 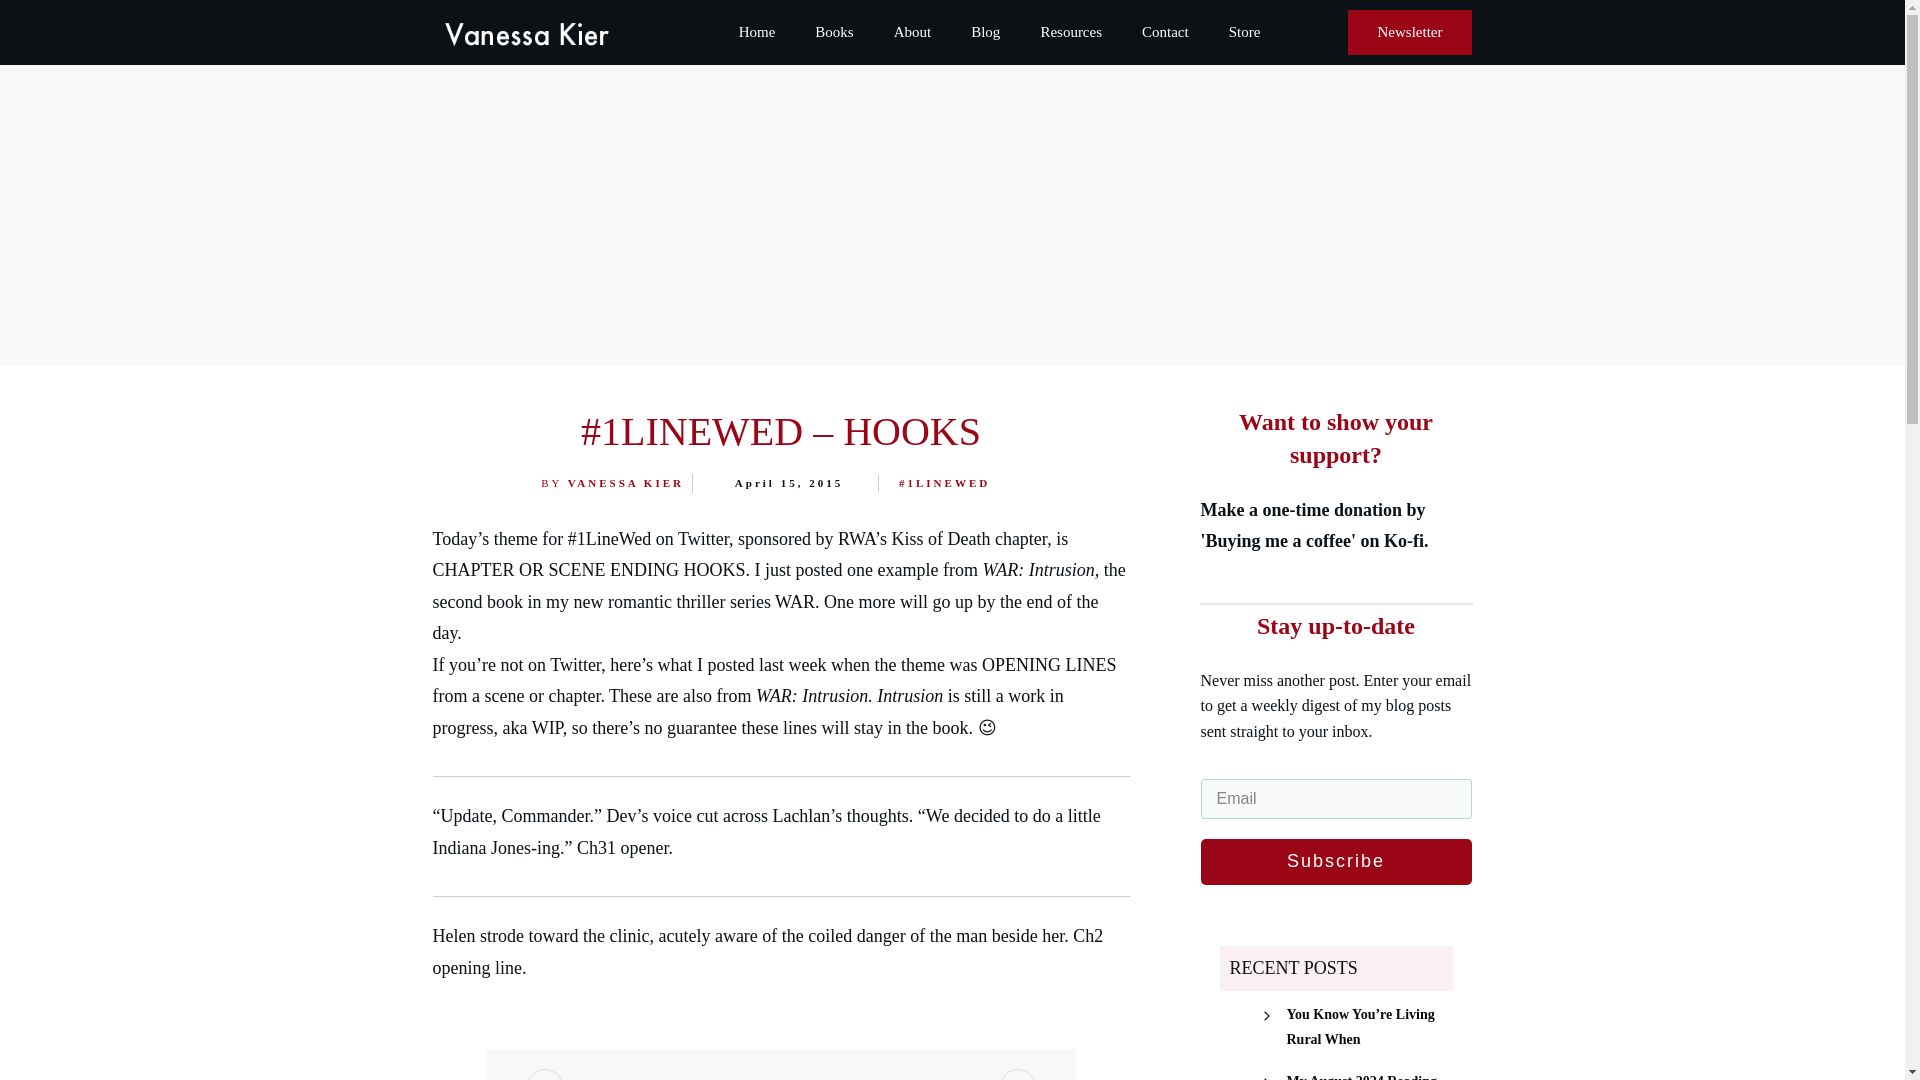 What do you see at coordinates (1165, 32) in the screenshot?
I see `Contact` at bounding box center [1165, 32].